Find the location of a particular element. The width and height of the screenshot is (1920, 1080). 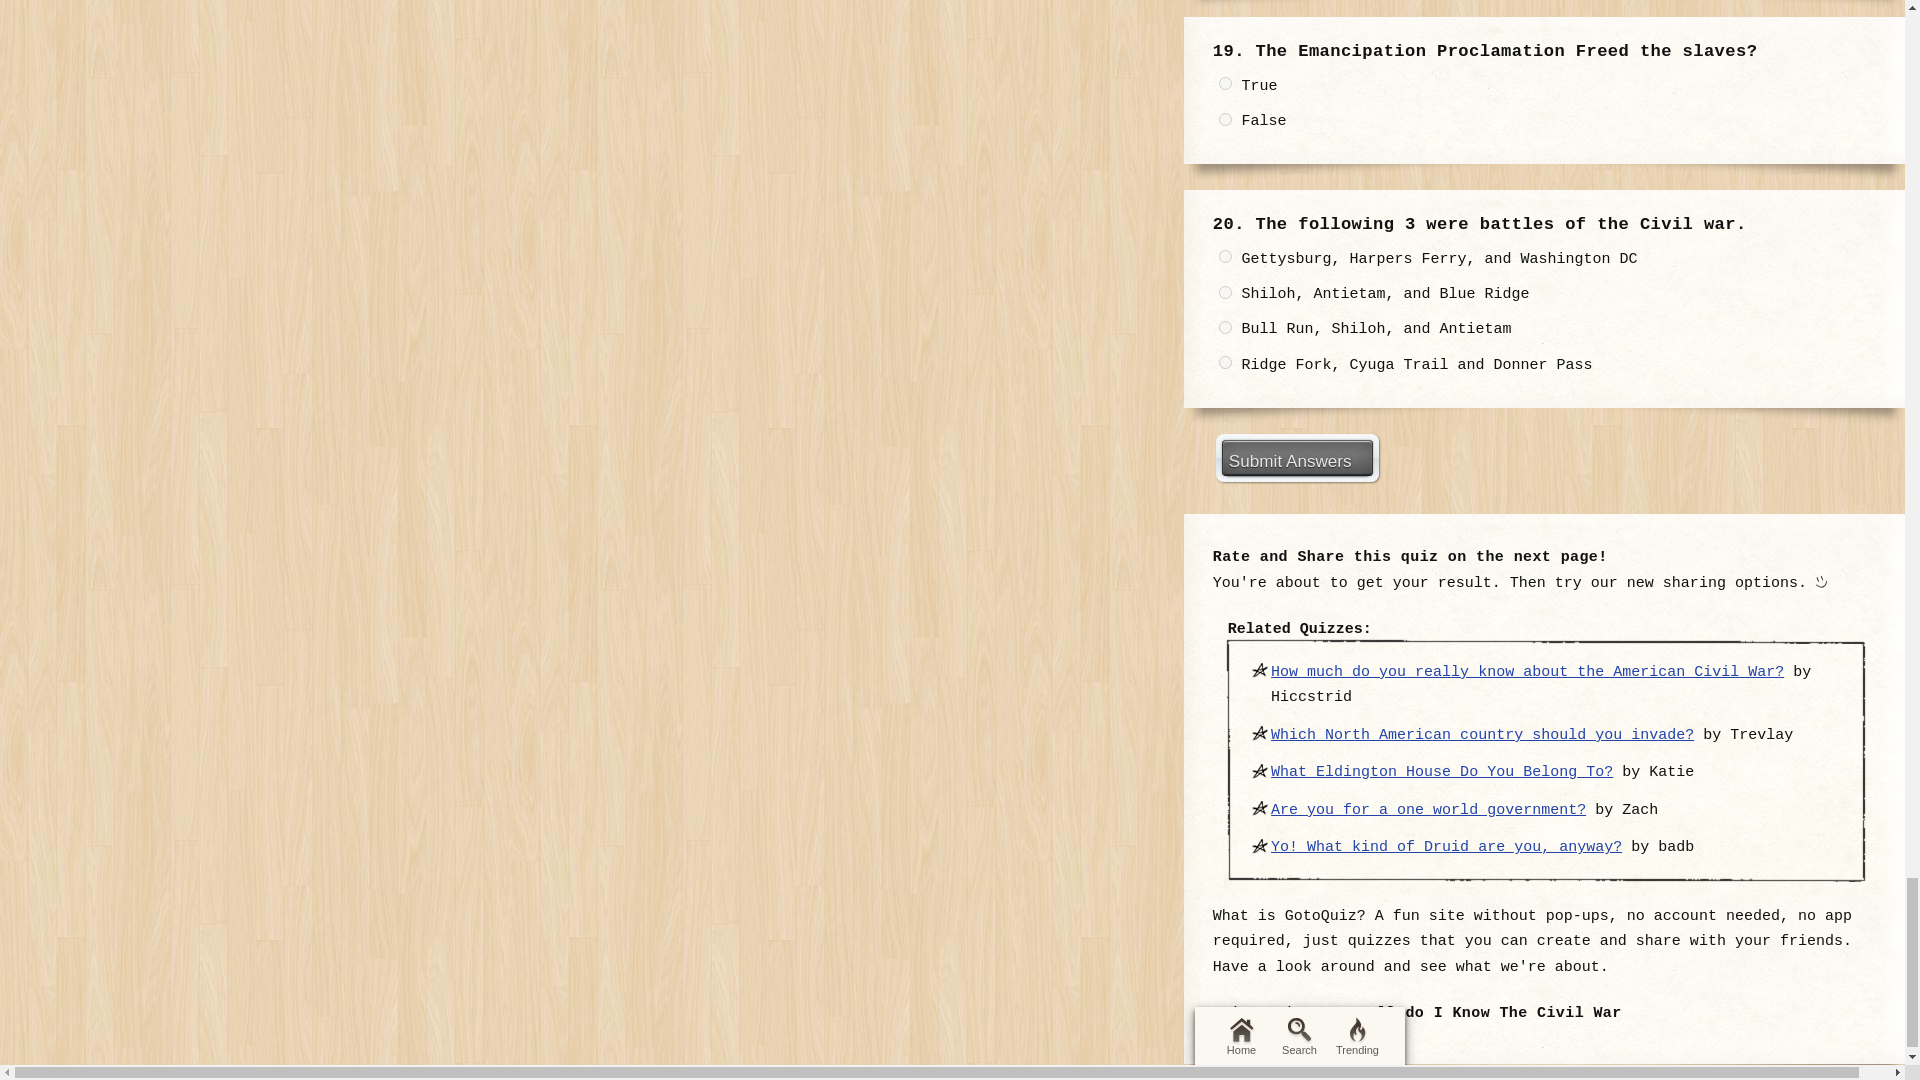

How much do you really know about the American Civil War? is located at coordinates (1527, 672).